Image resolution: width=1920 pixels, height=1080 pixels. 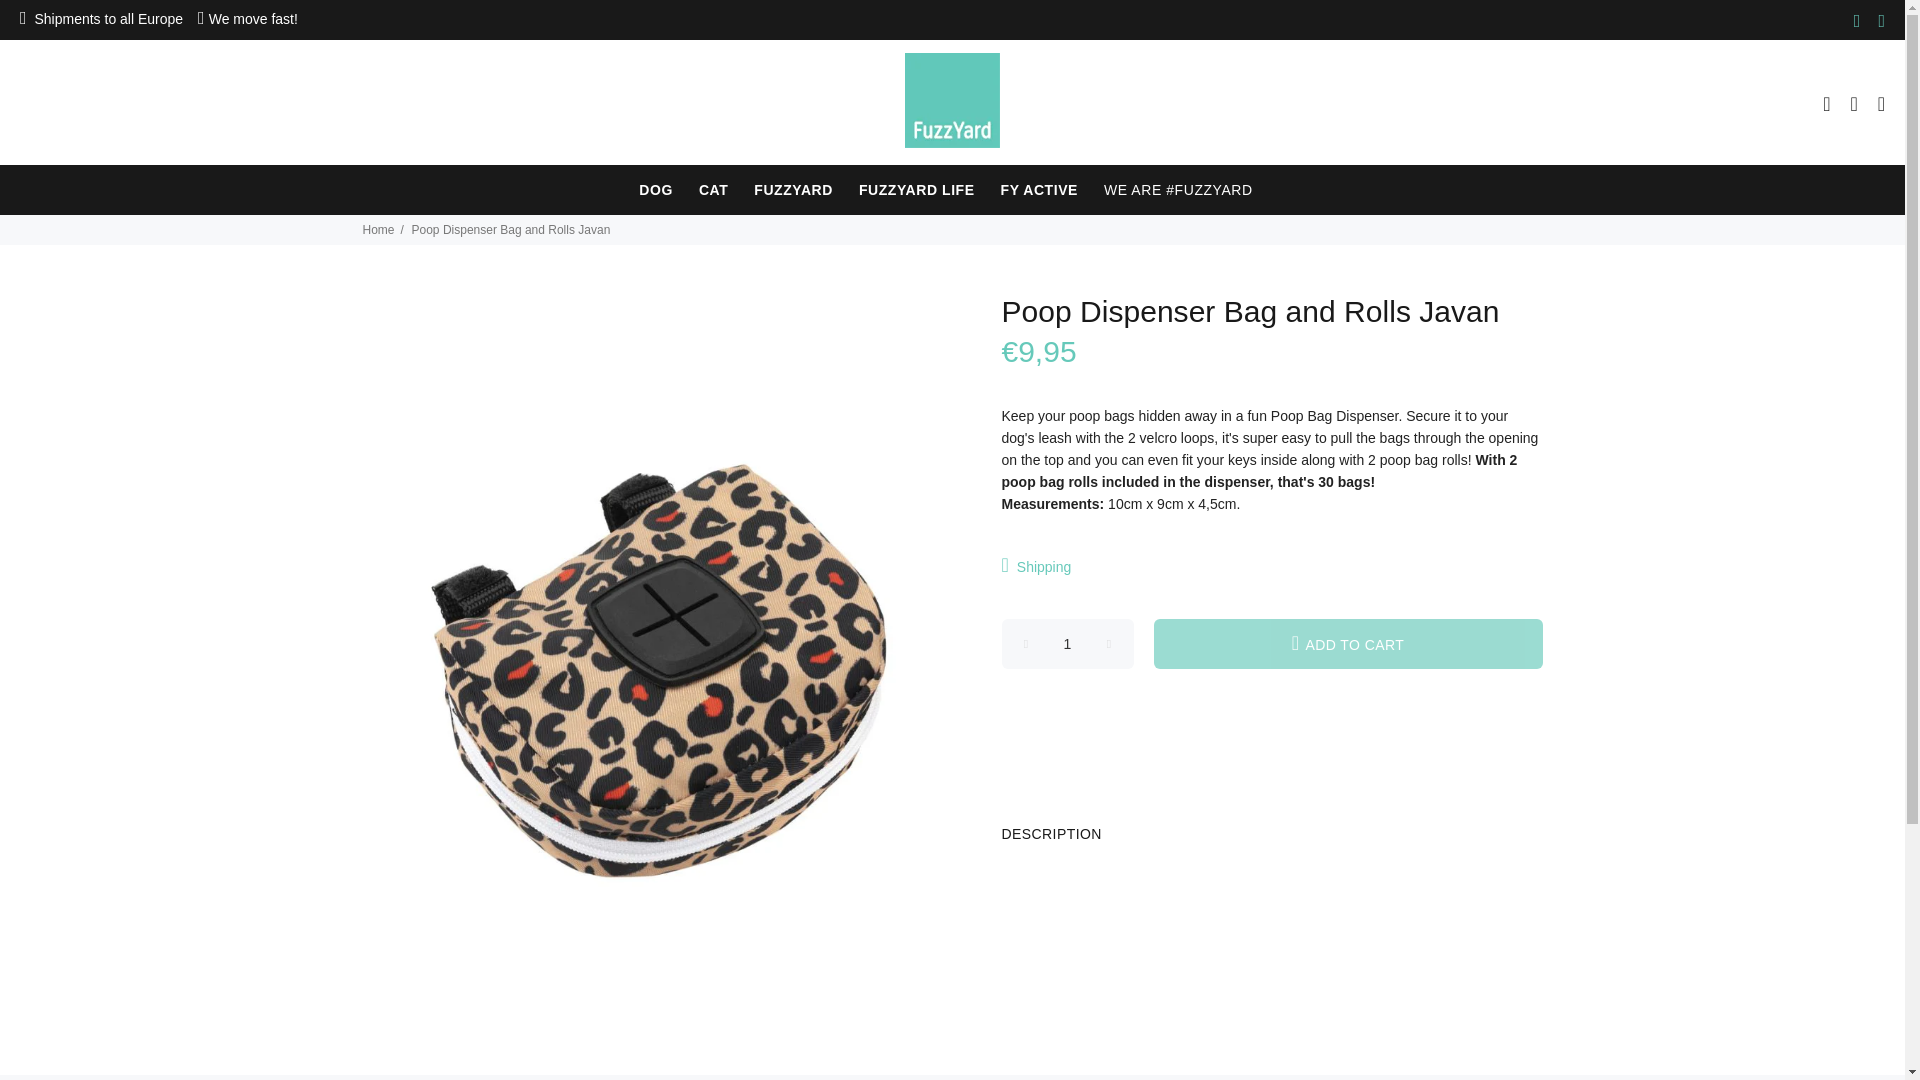 What do you see at coordinates (1068, 643) in the screenshot?
I see `1` at bounding box center [1068, 643].